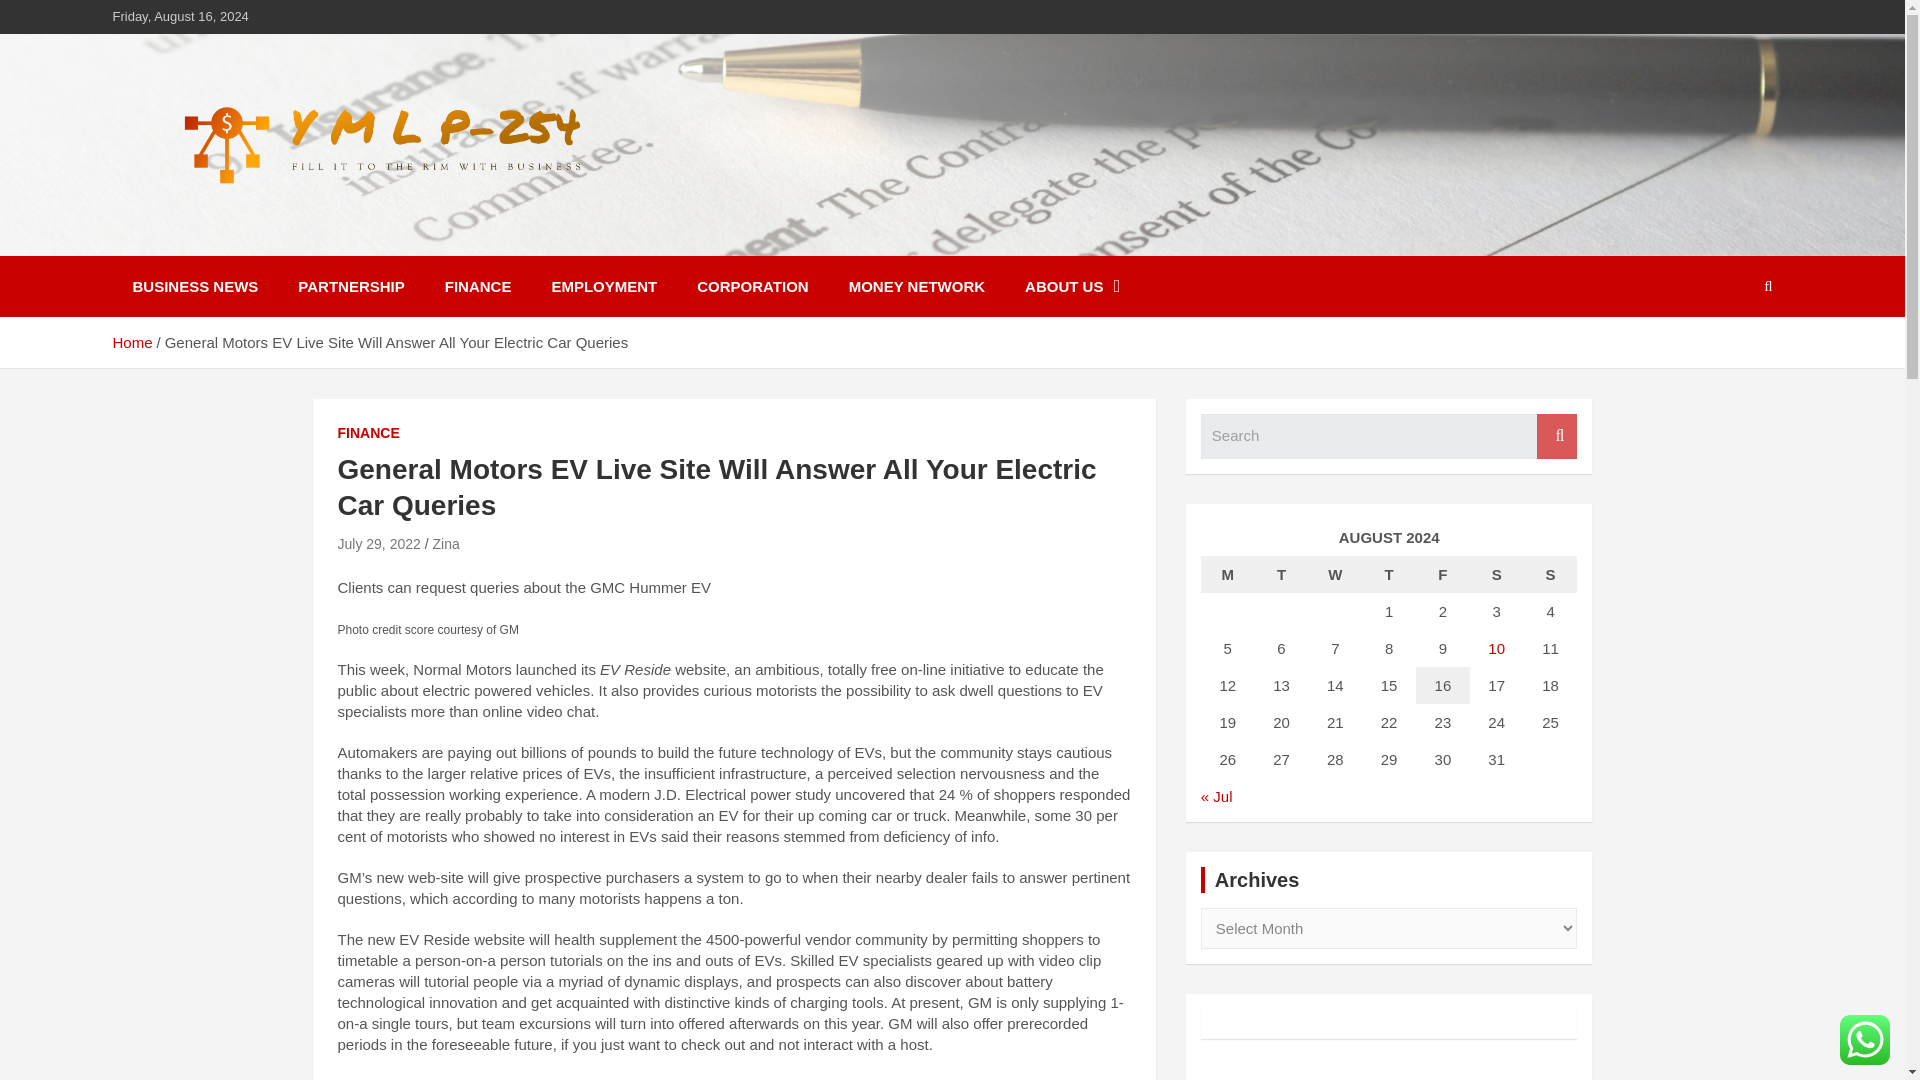  I want to click on Home, so click(131, 342).